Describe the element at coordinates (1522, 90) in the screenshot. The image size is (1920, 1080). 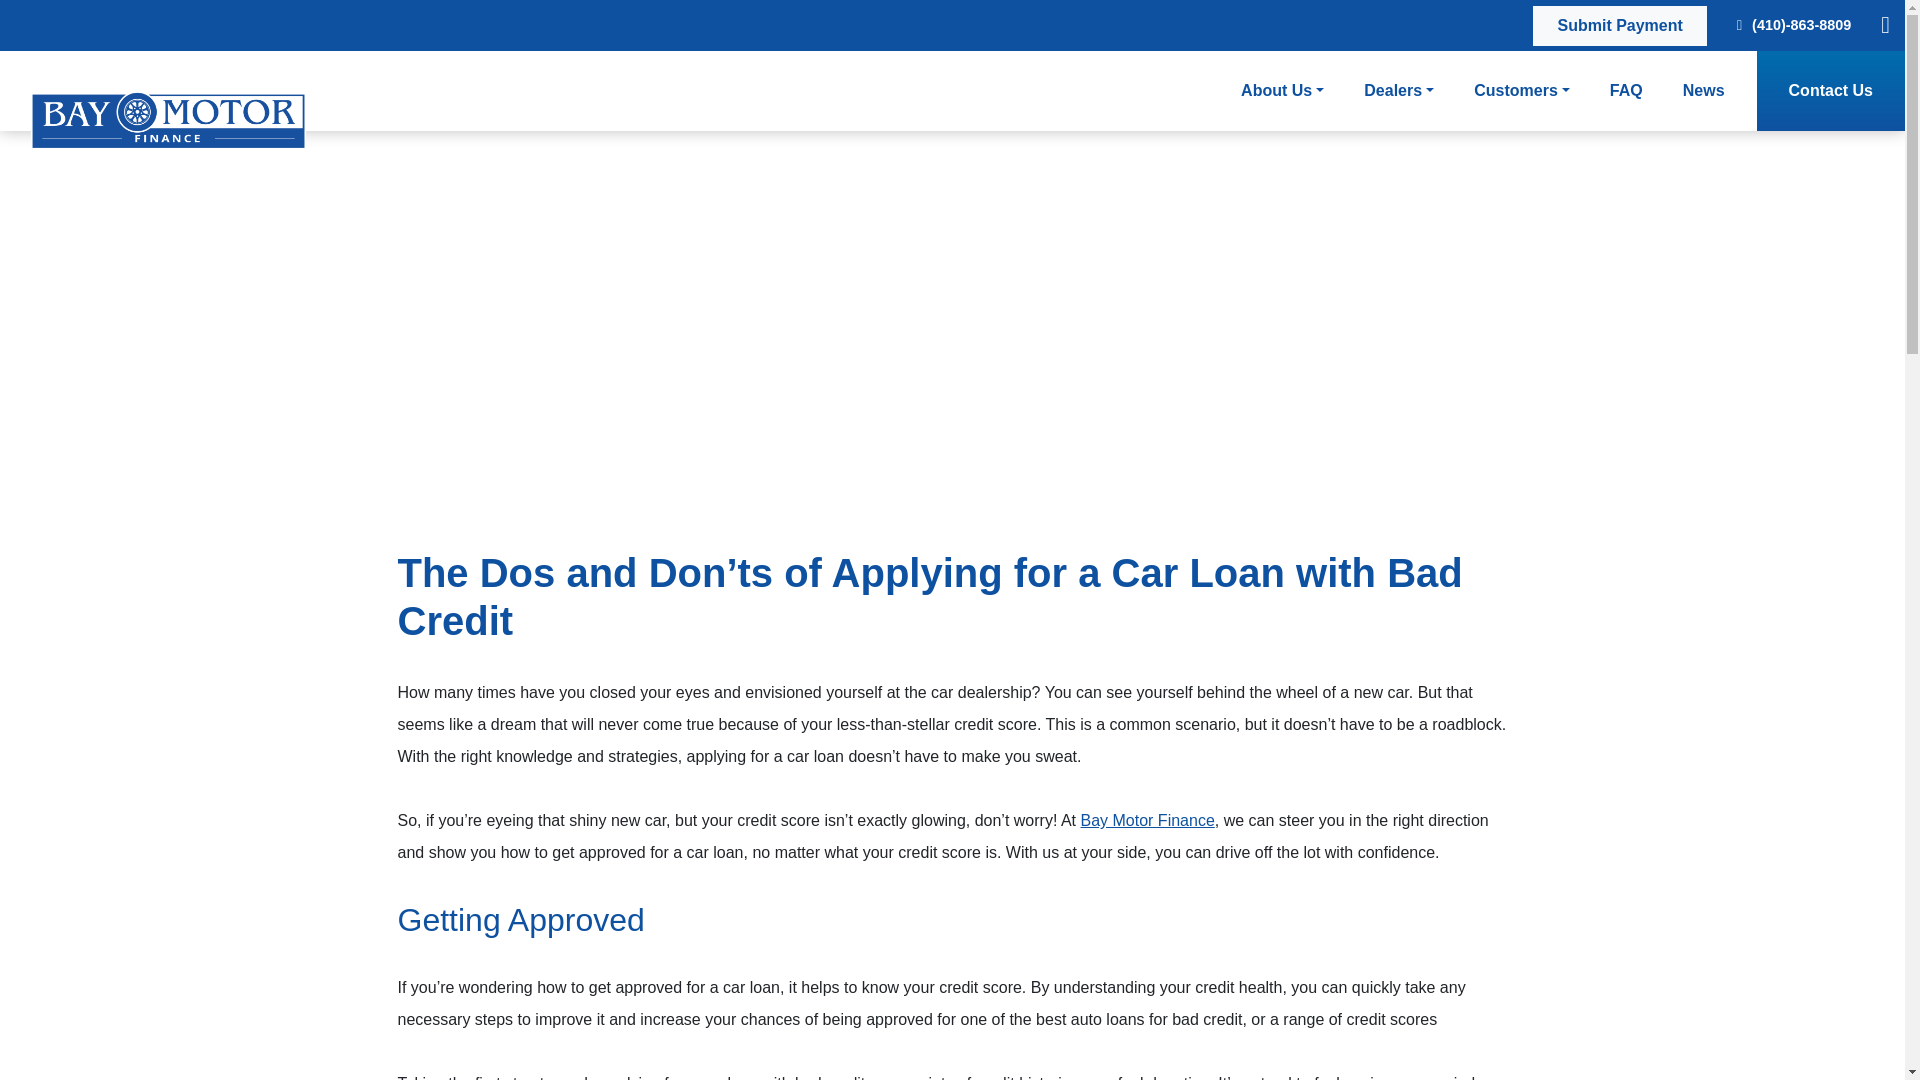
I see `Customers` at that location.